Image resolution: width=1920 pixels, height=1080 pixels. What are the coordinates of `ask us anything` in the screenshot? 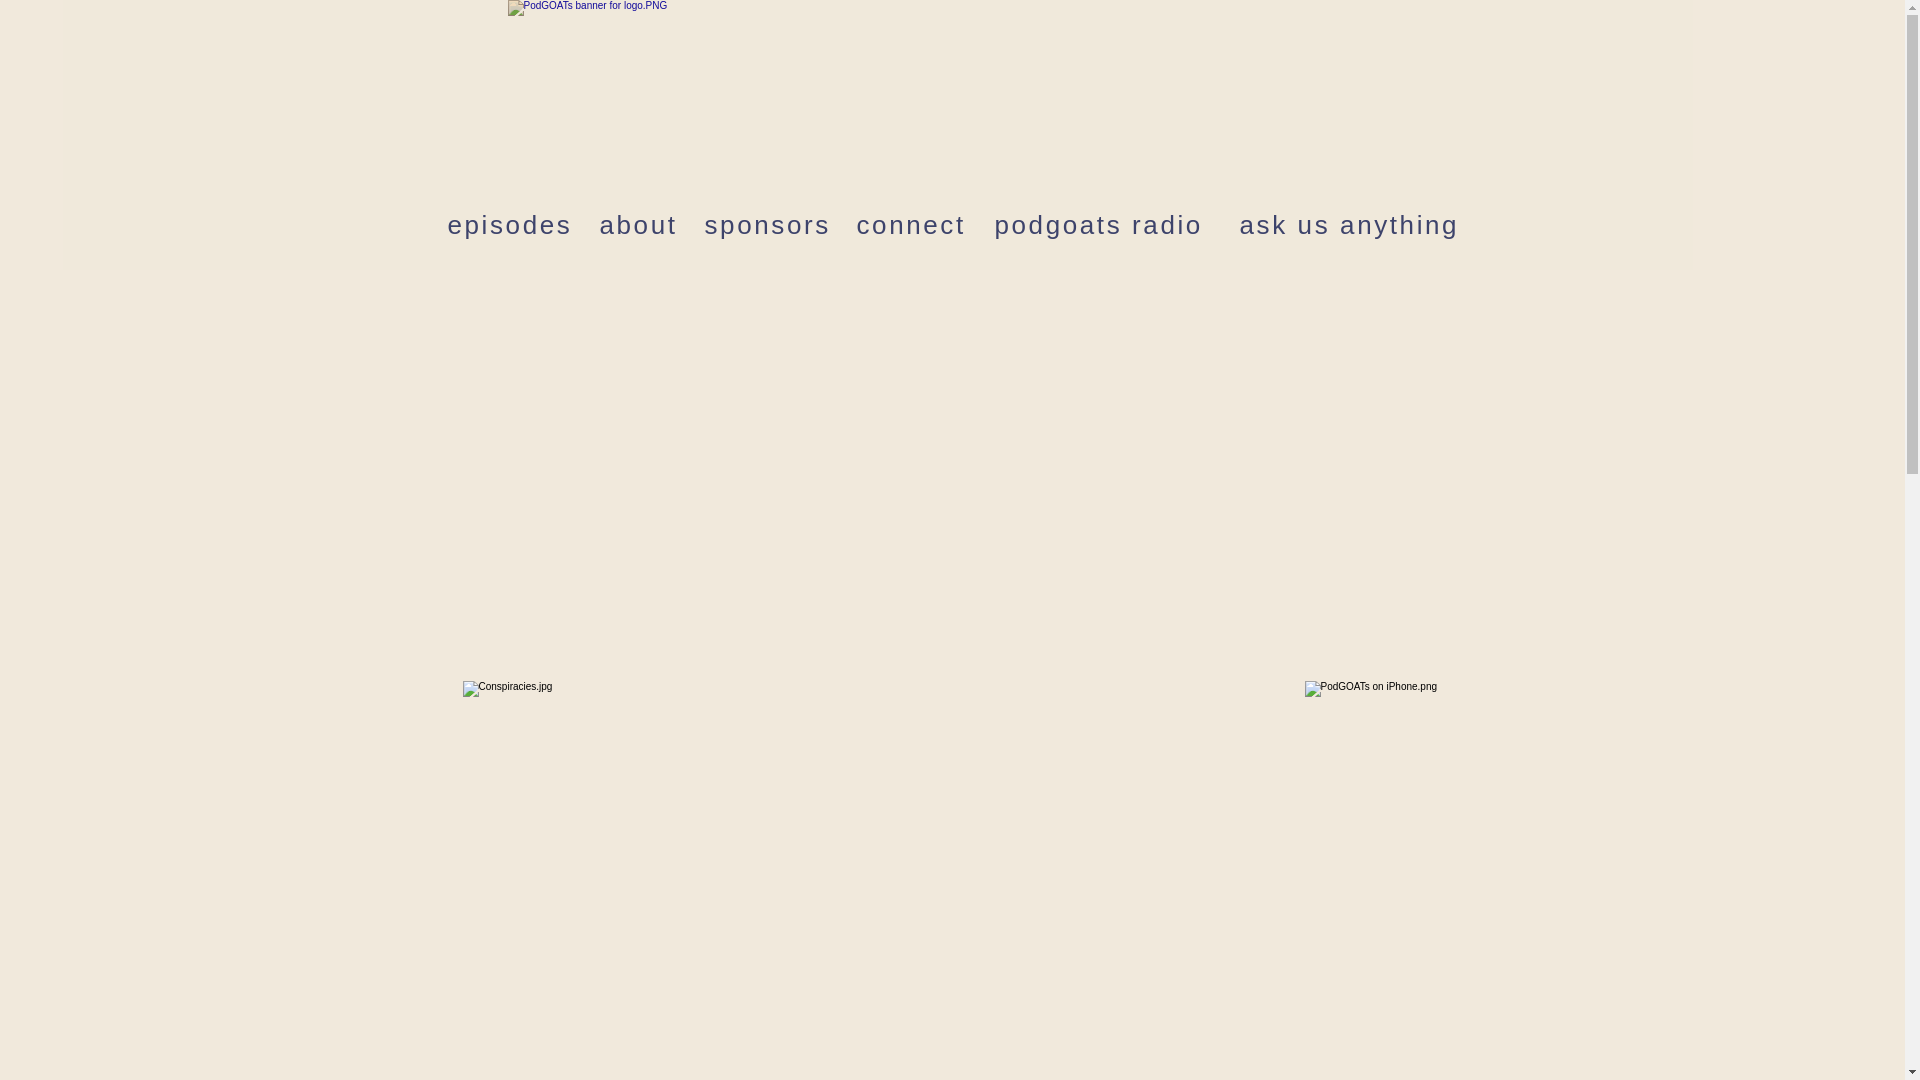 It's located at (1350, 224).